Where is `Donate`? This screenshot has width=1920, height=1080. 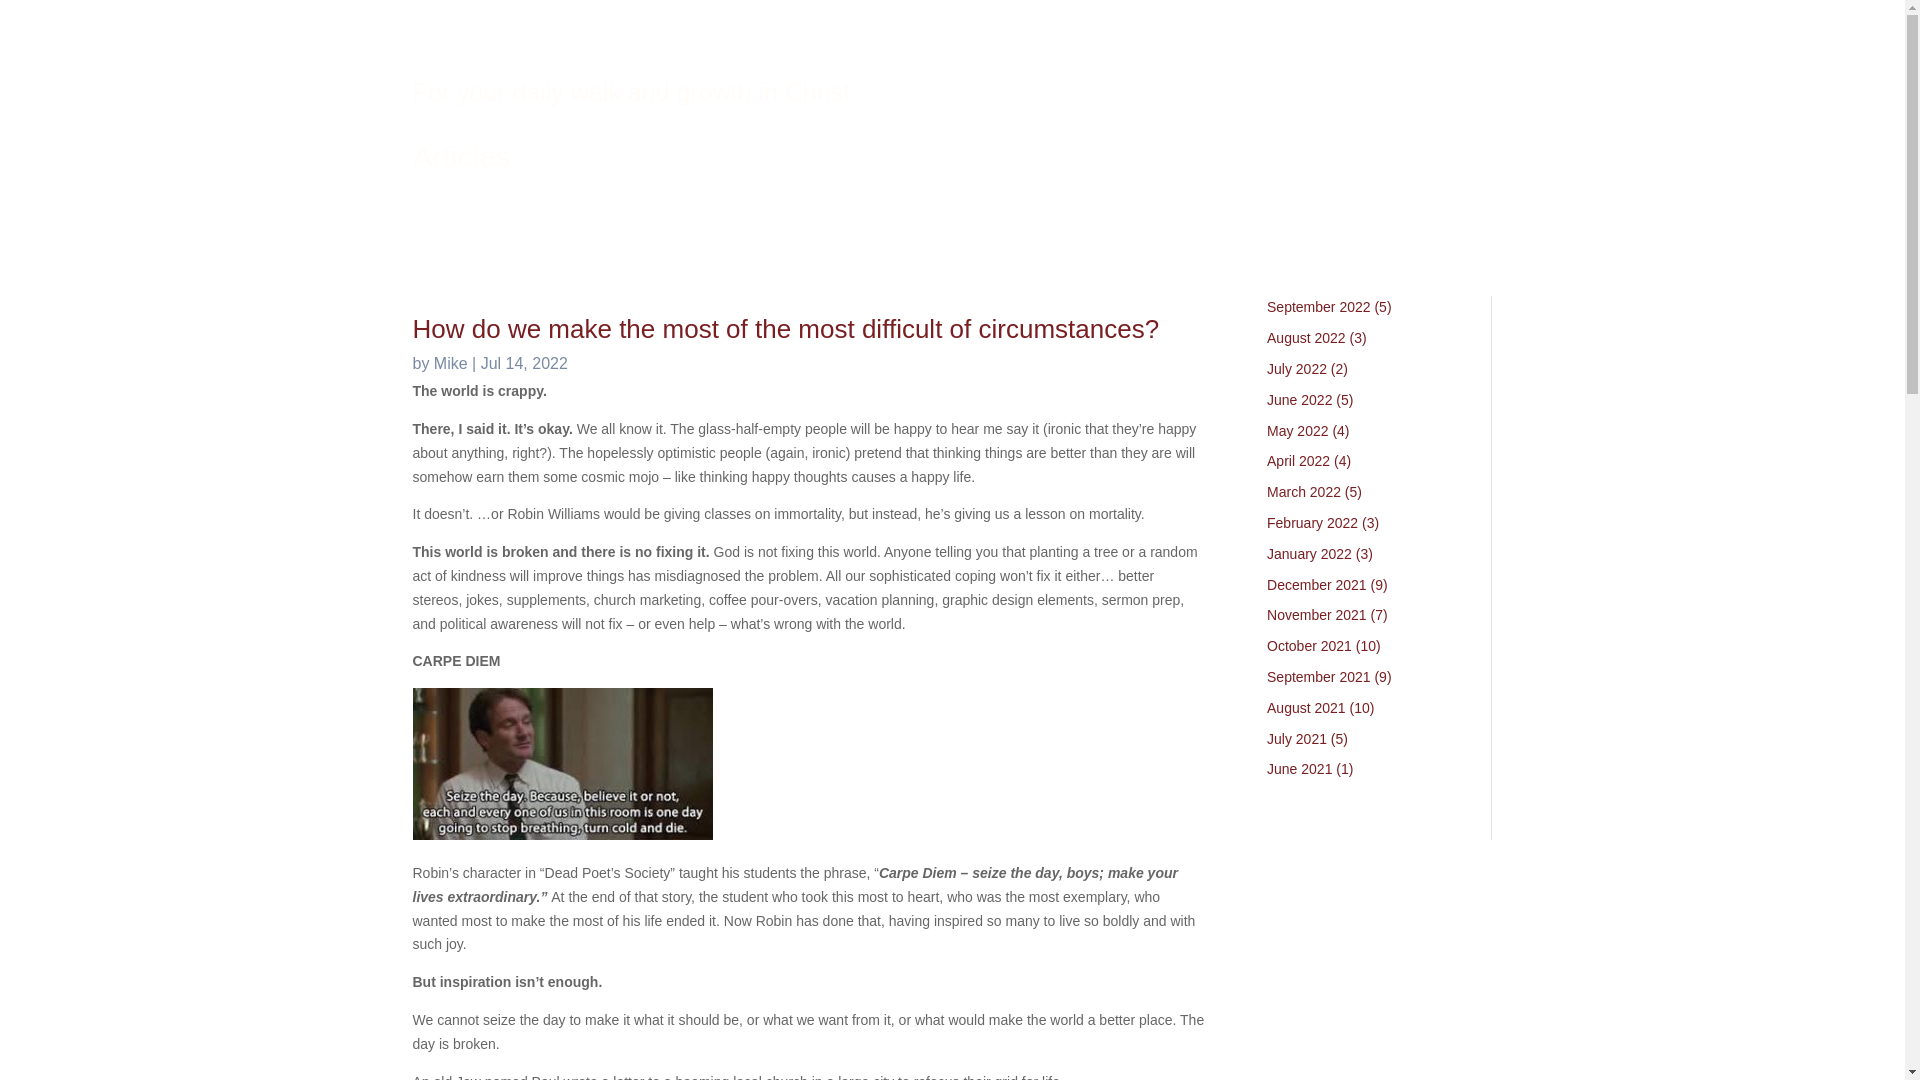
Donate is located at coordinates (1182, 68).